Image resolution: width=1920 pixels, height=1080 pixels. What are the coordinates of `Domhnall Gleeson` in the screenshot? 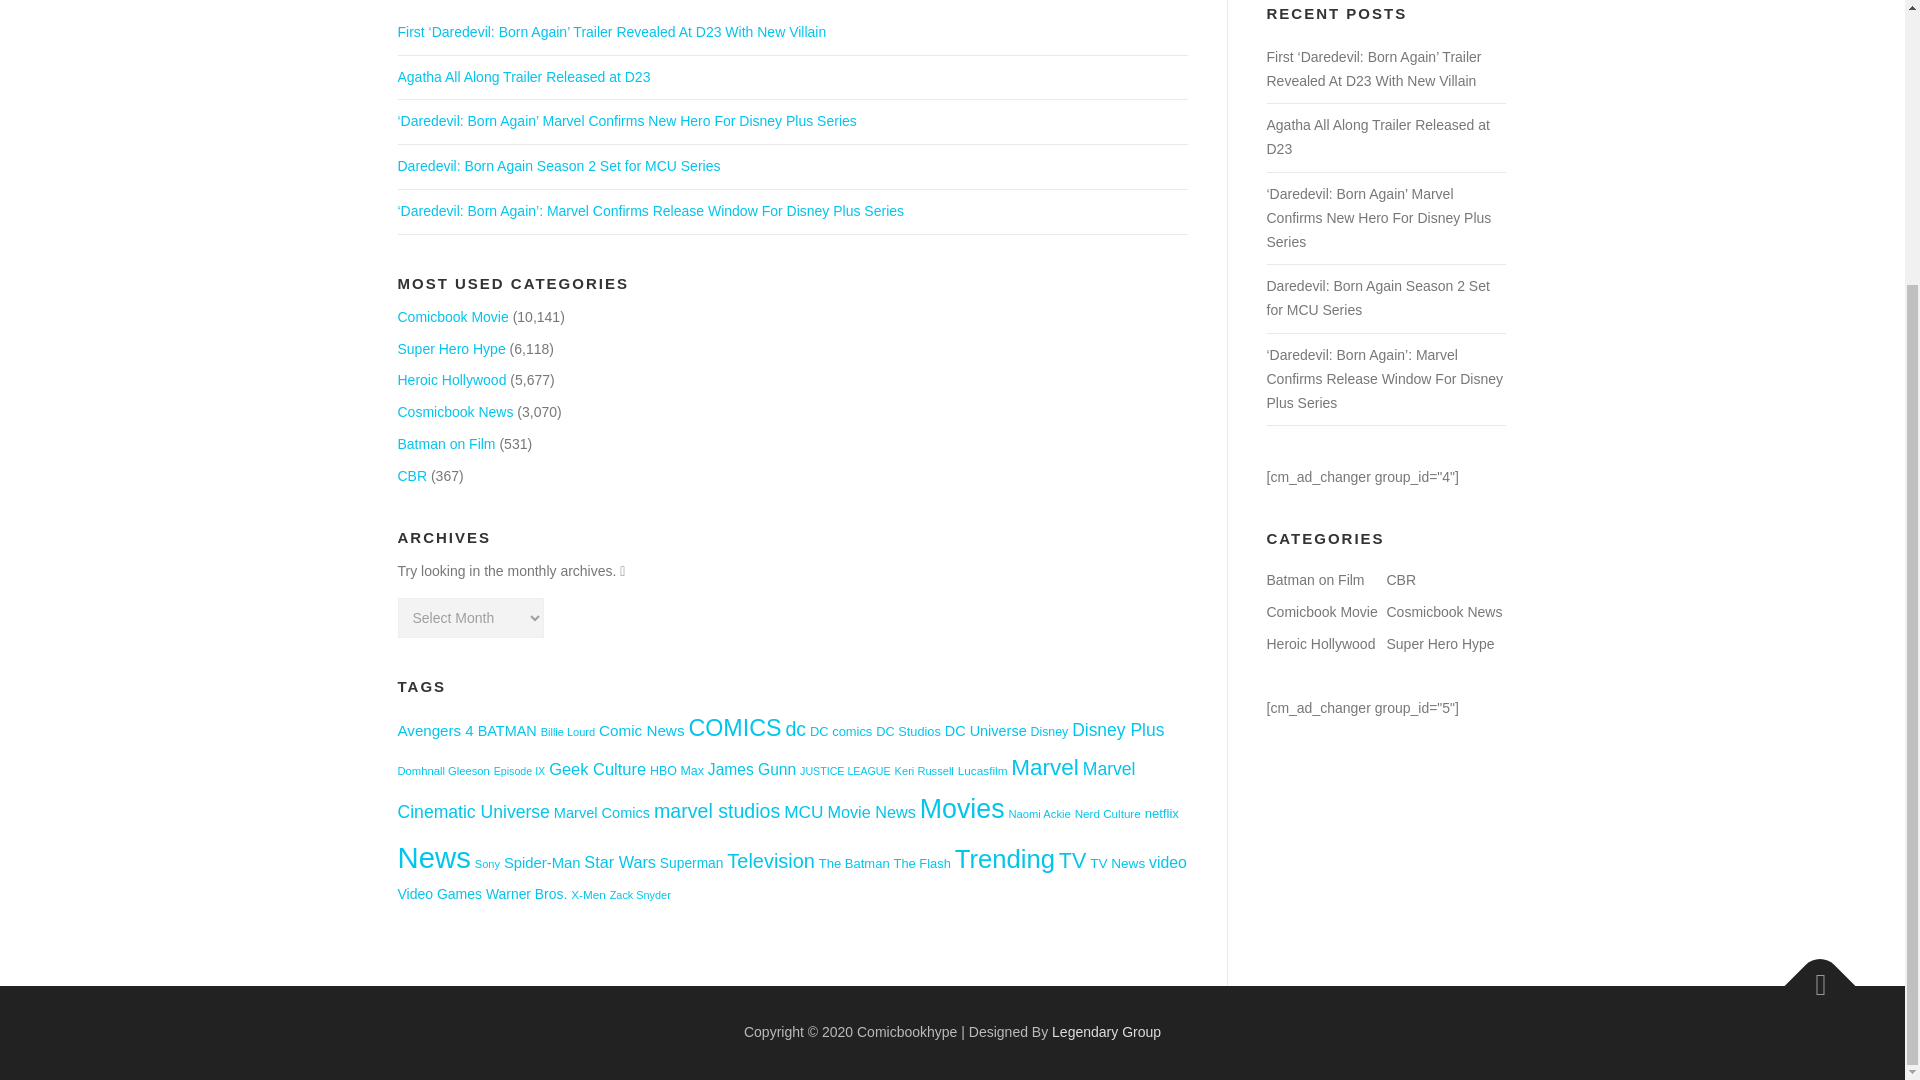 It's located at (443, 770).